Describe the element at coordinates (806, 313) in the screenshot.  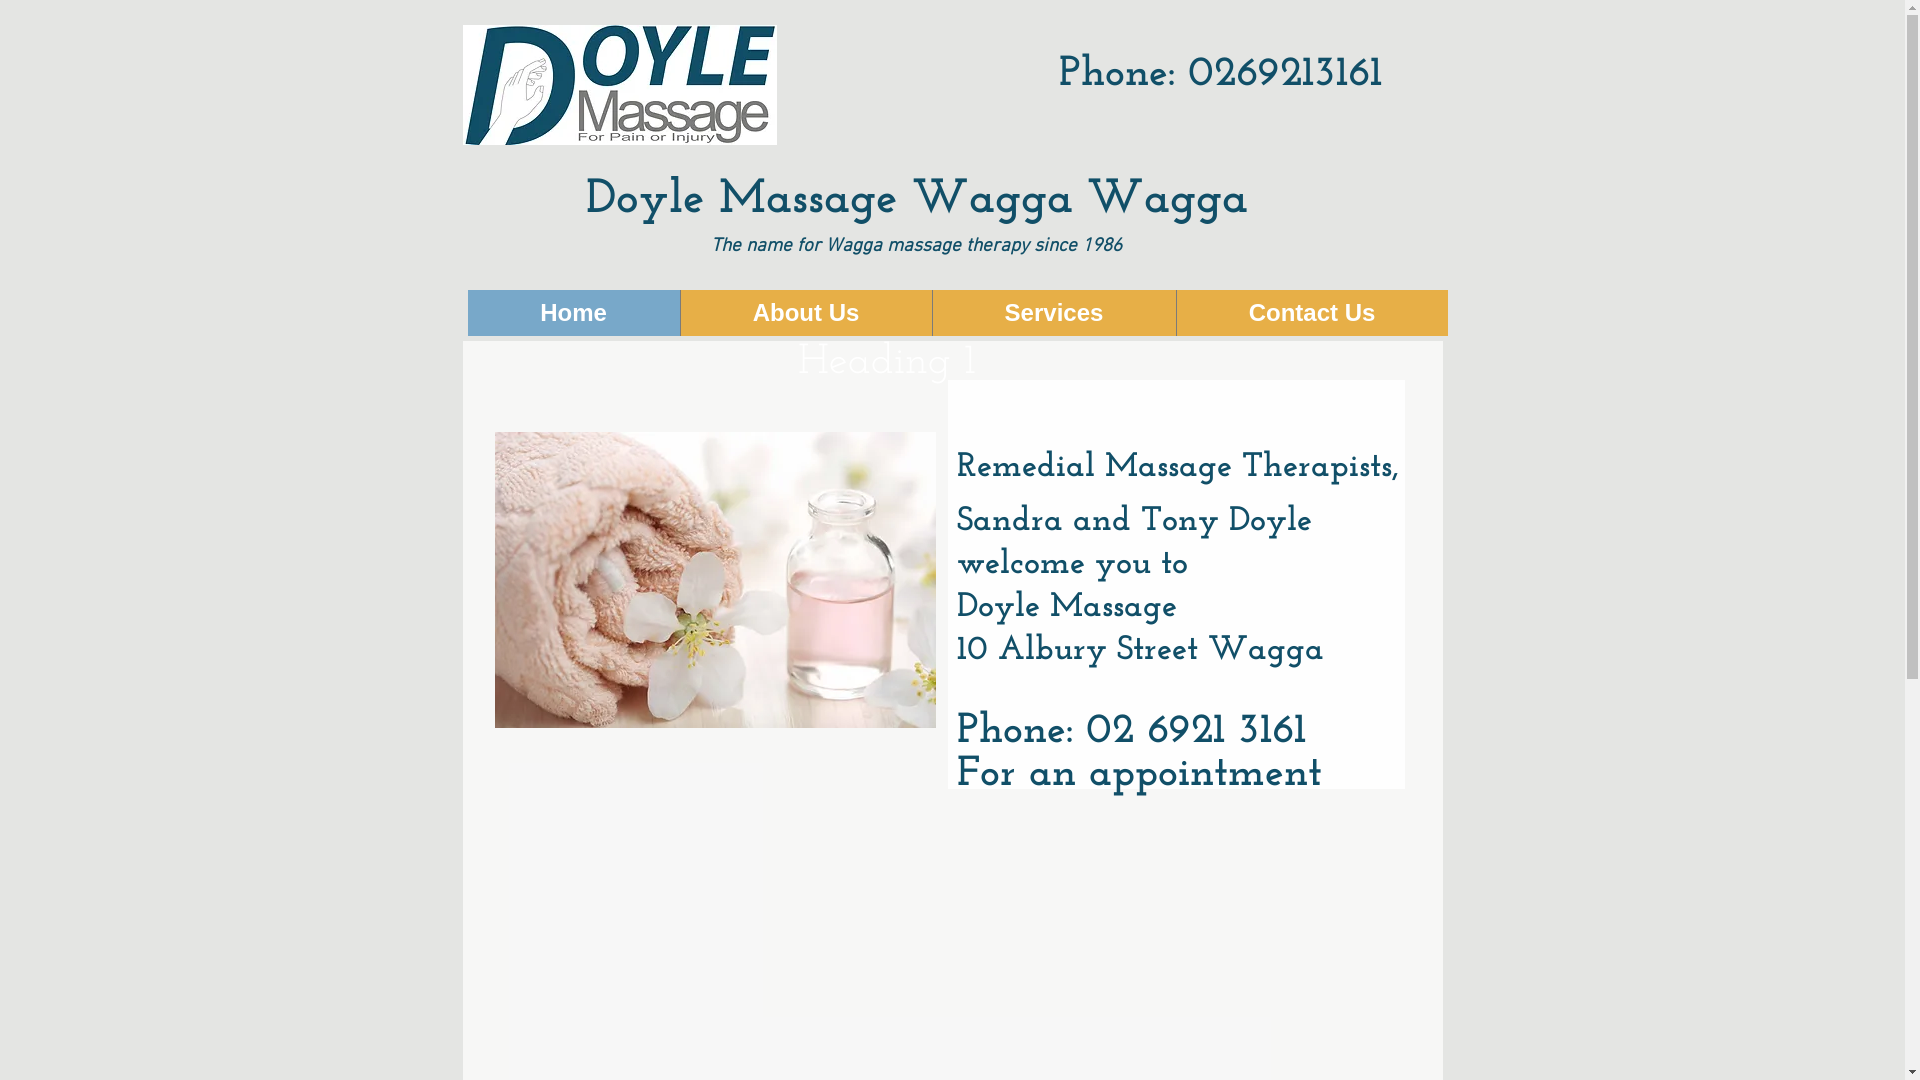
I see `About Us` at that location.